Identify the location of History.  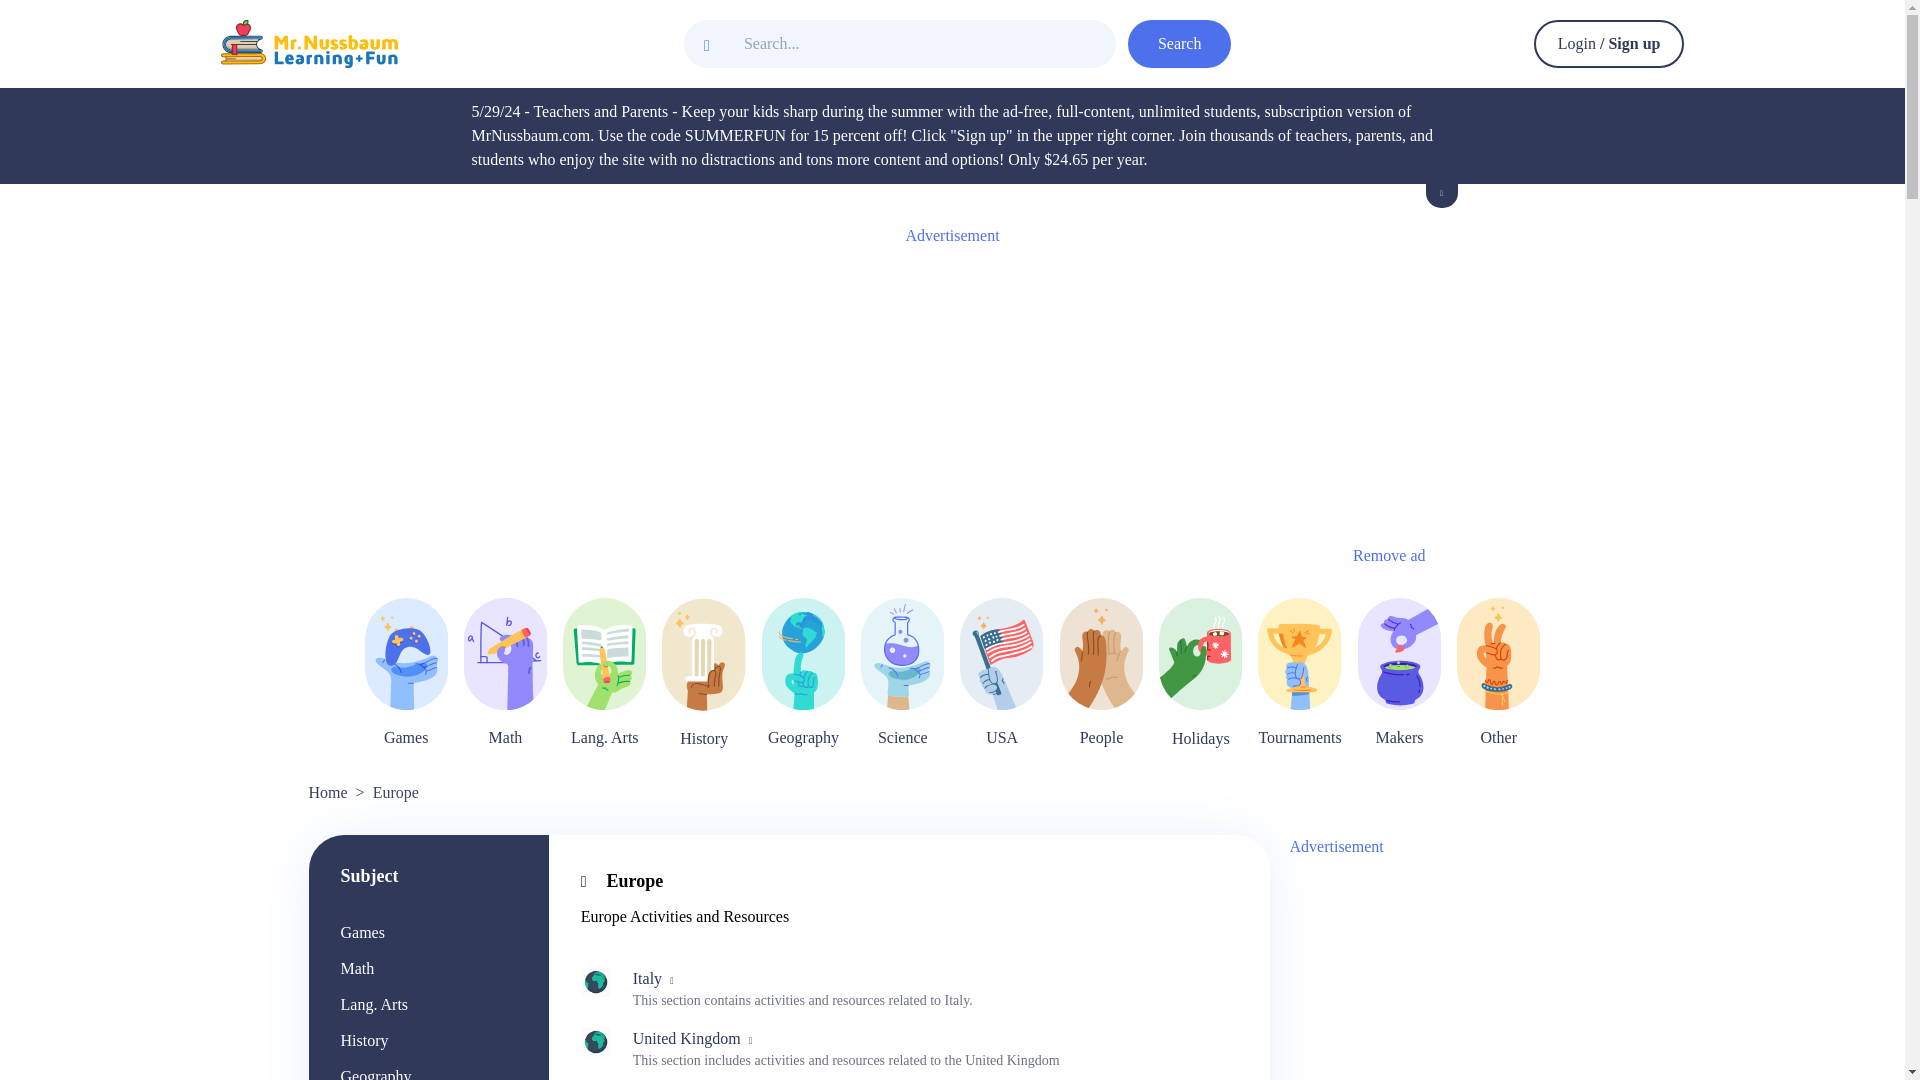
(363, 1040).